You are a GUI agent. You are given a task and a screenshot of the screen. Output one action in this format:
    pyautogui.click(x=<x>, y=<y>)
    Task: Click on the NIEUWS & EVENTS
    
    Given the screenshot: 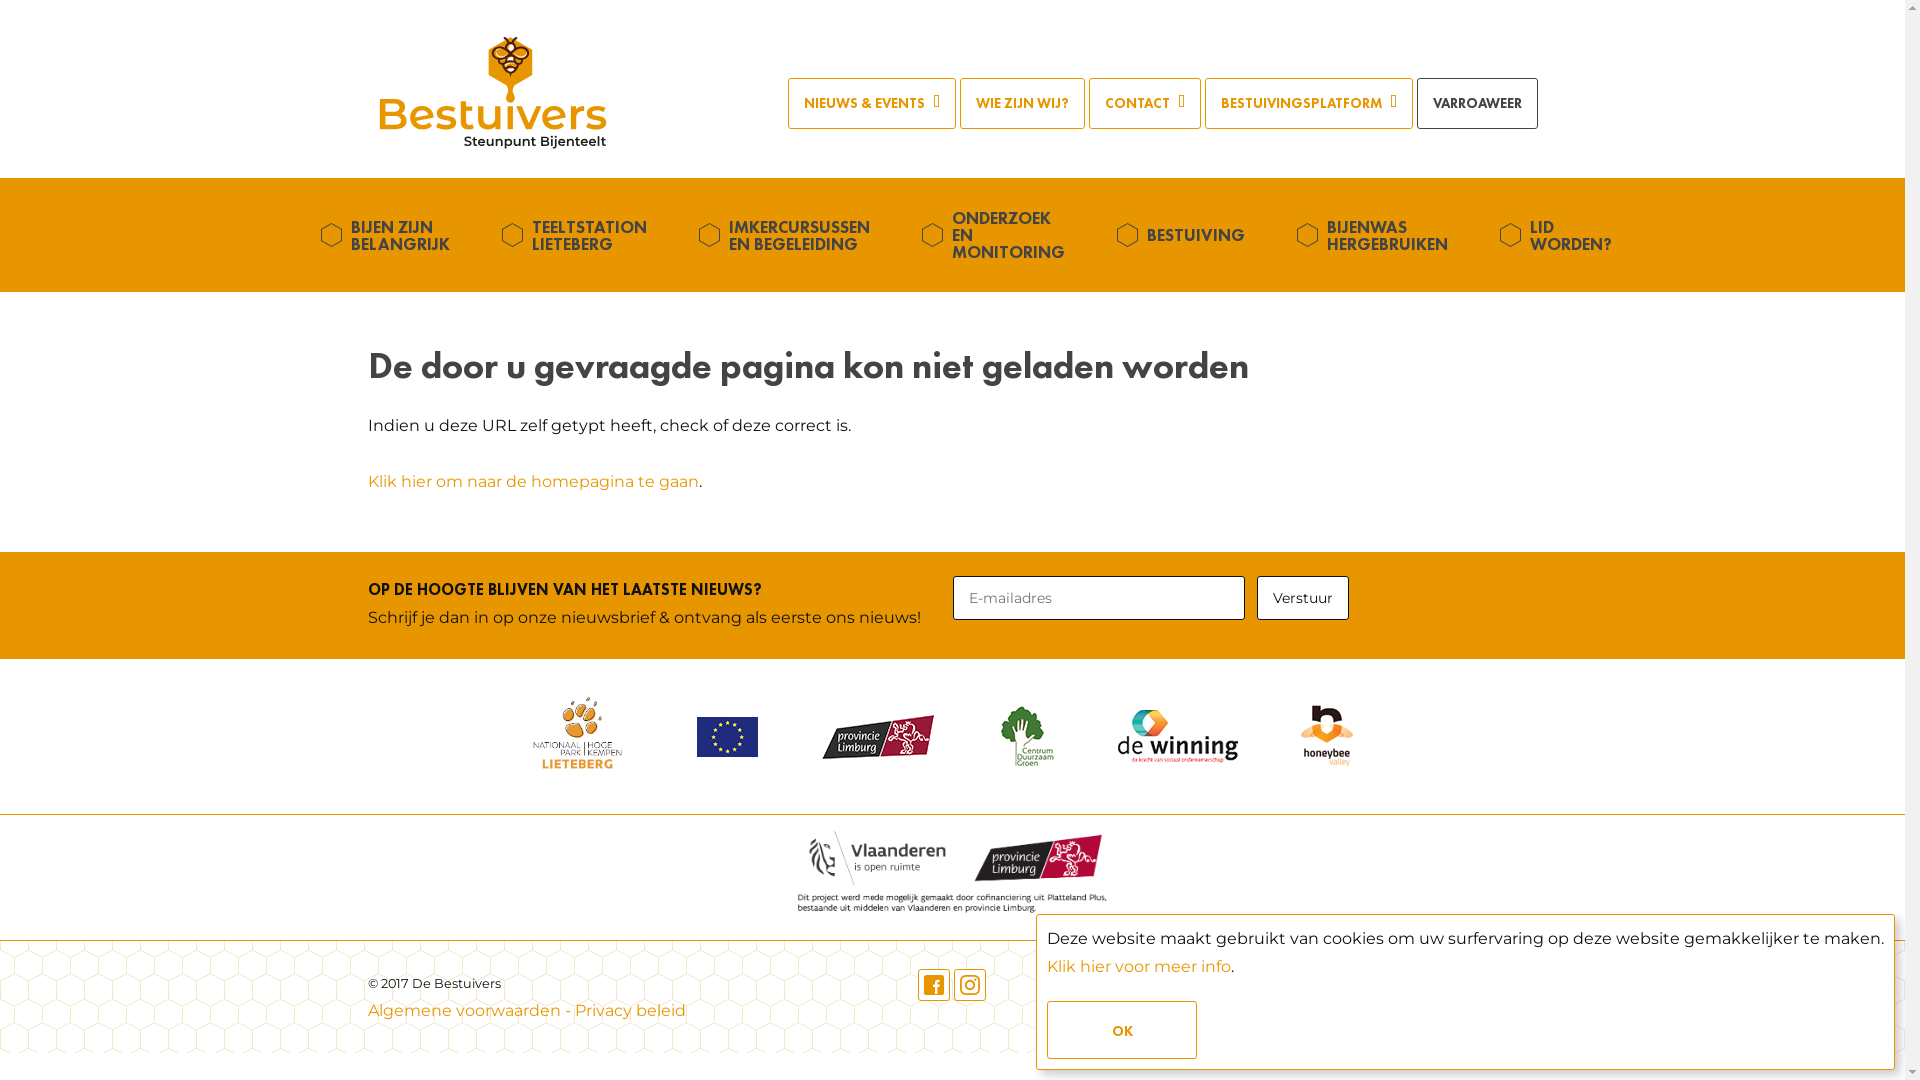 What is the action you would take?
    pyautogui.click(x=872, y=103)
    